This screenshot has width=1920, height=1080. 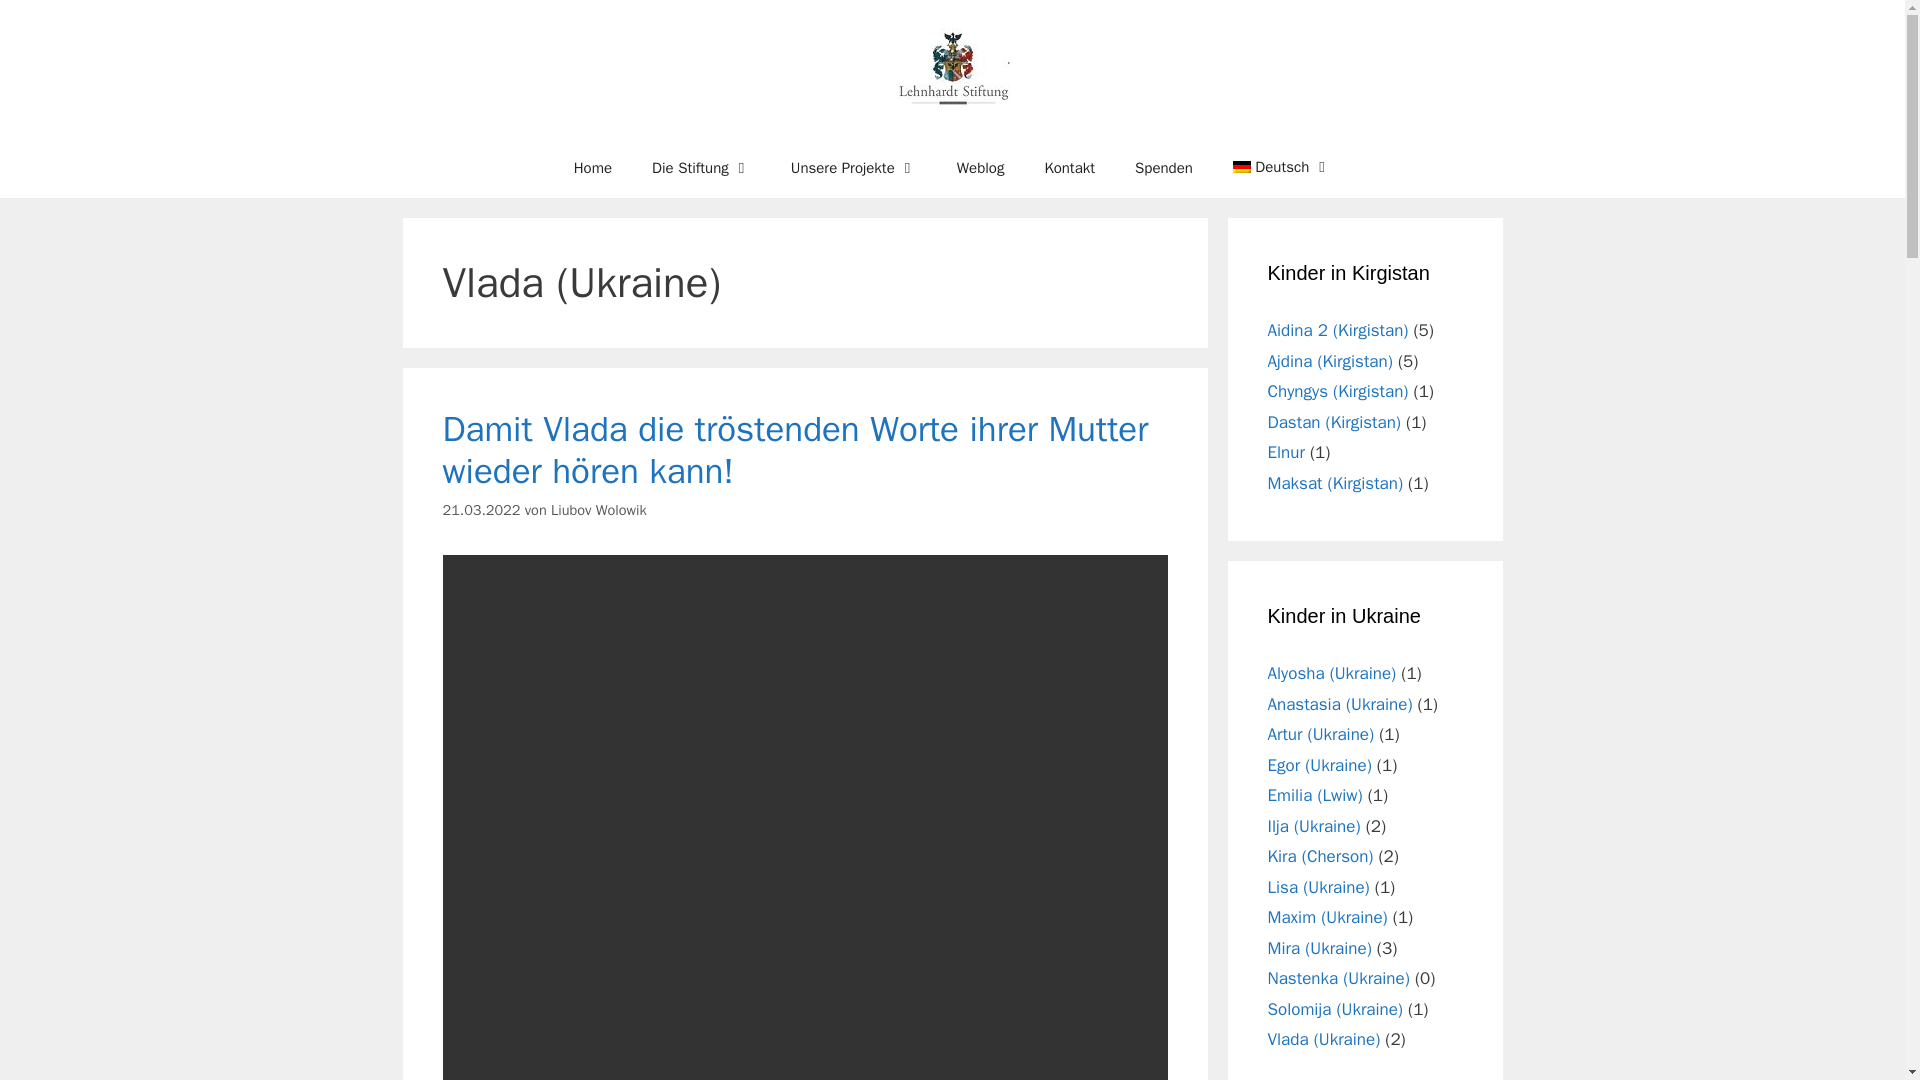 What do you see at coordinates (1164, 168) in the screenshot?
I see `Spenden` at bounding box center [1164, 168].